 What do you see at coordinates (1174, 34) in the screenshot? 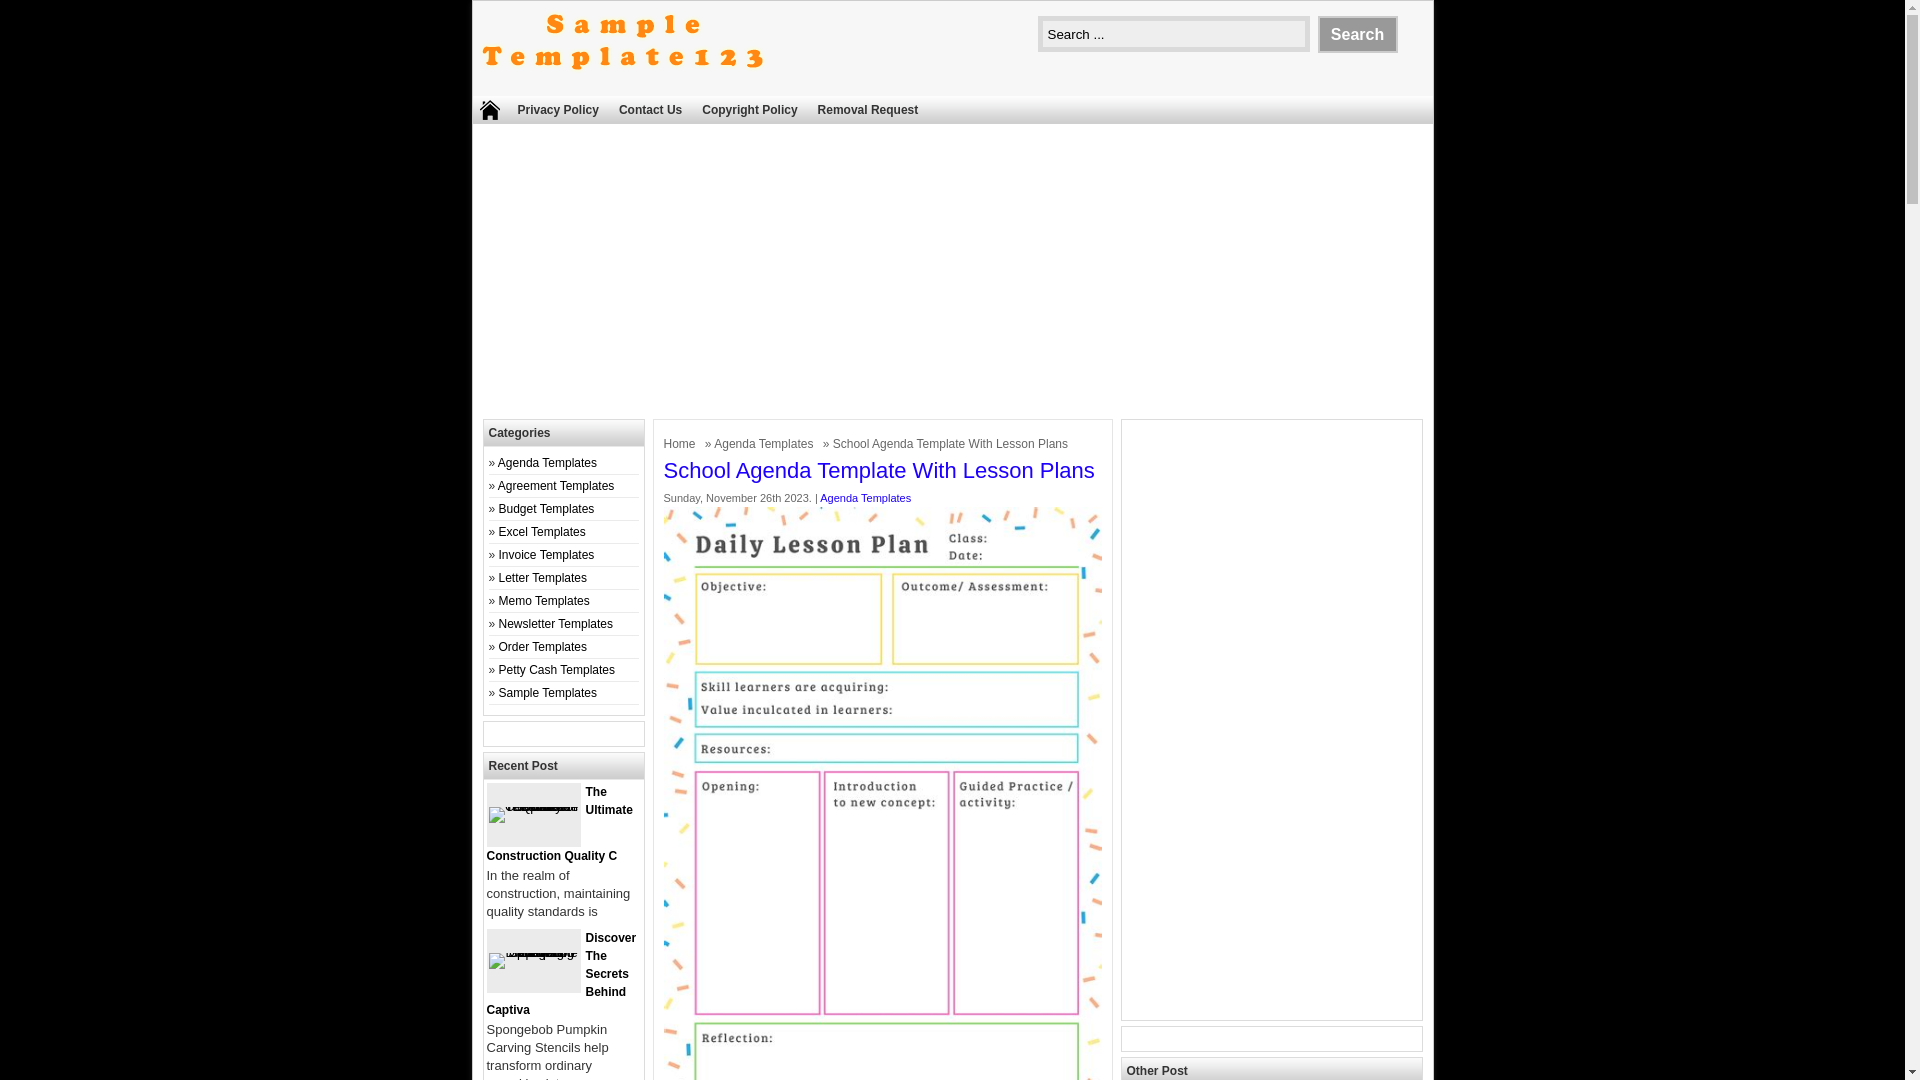
I see `Search ... ` at bounding box center [1174, 34].